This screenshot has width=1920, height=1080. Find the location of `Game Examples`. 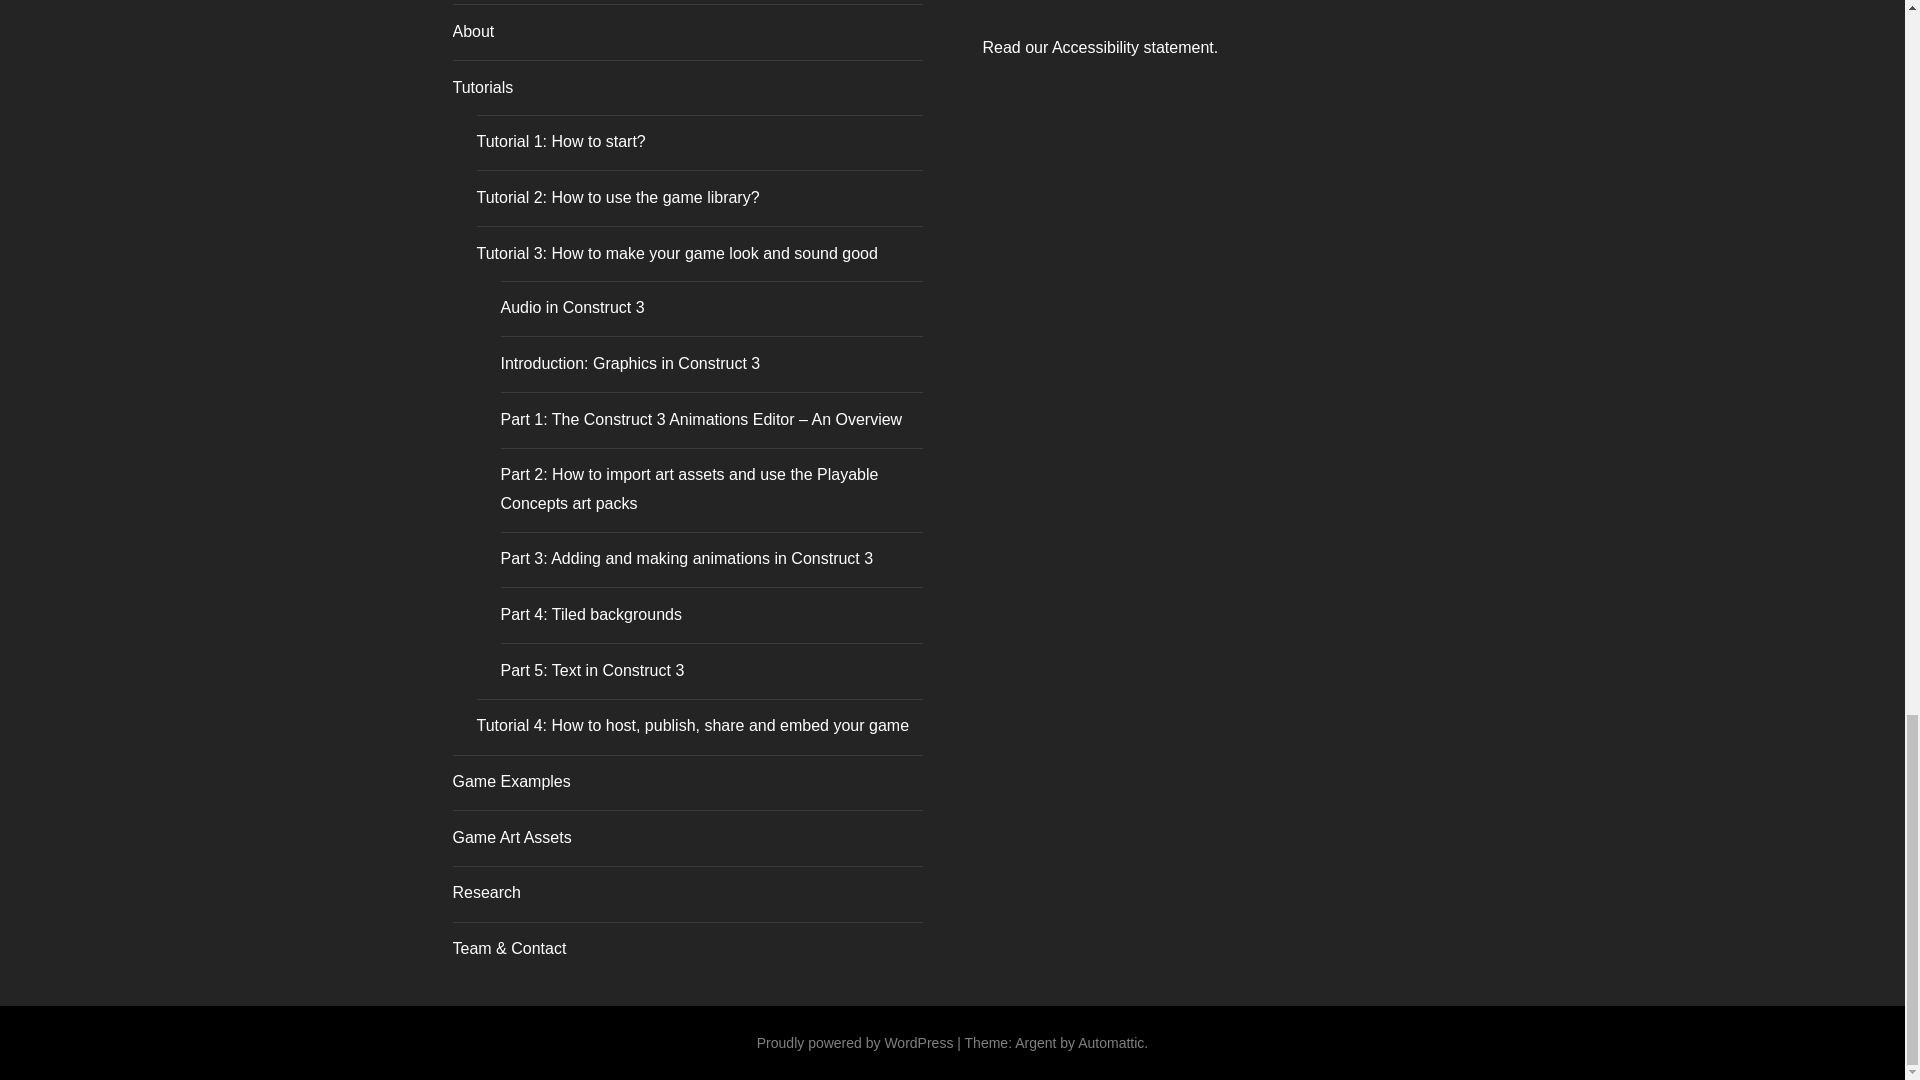

Game Examples is located at coordinates (510, 781).